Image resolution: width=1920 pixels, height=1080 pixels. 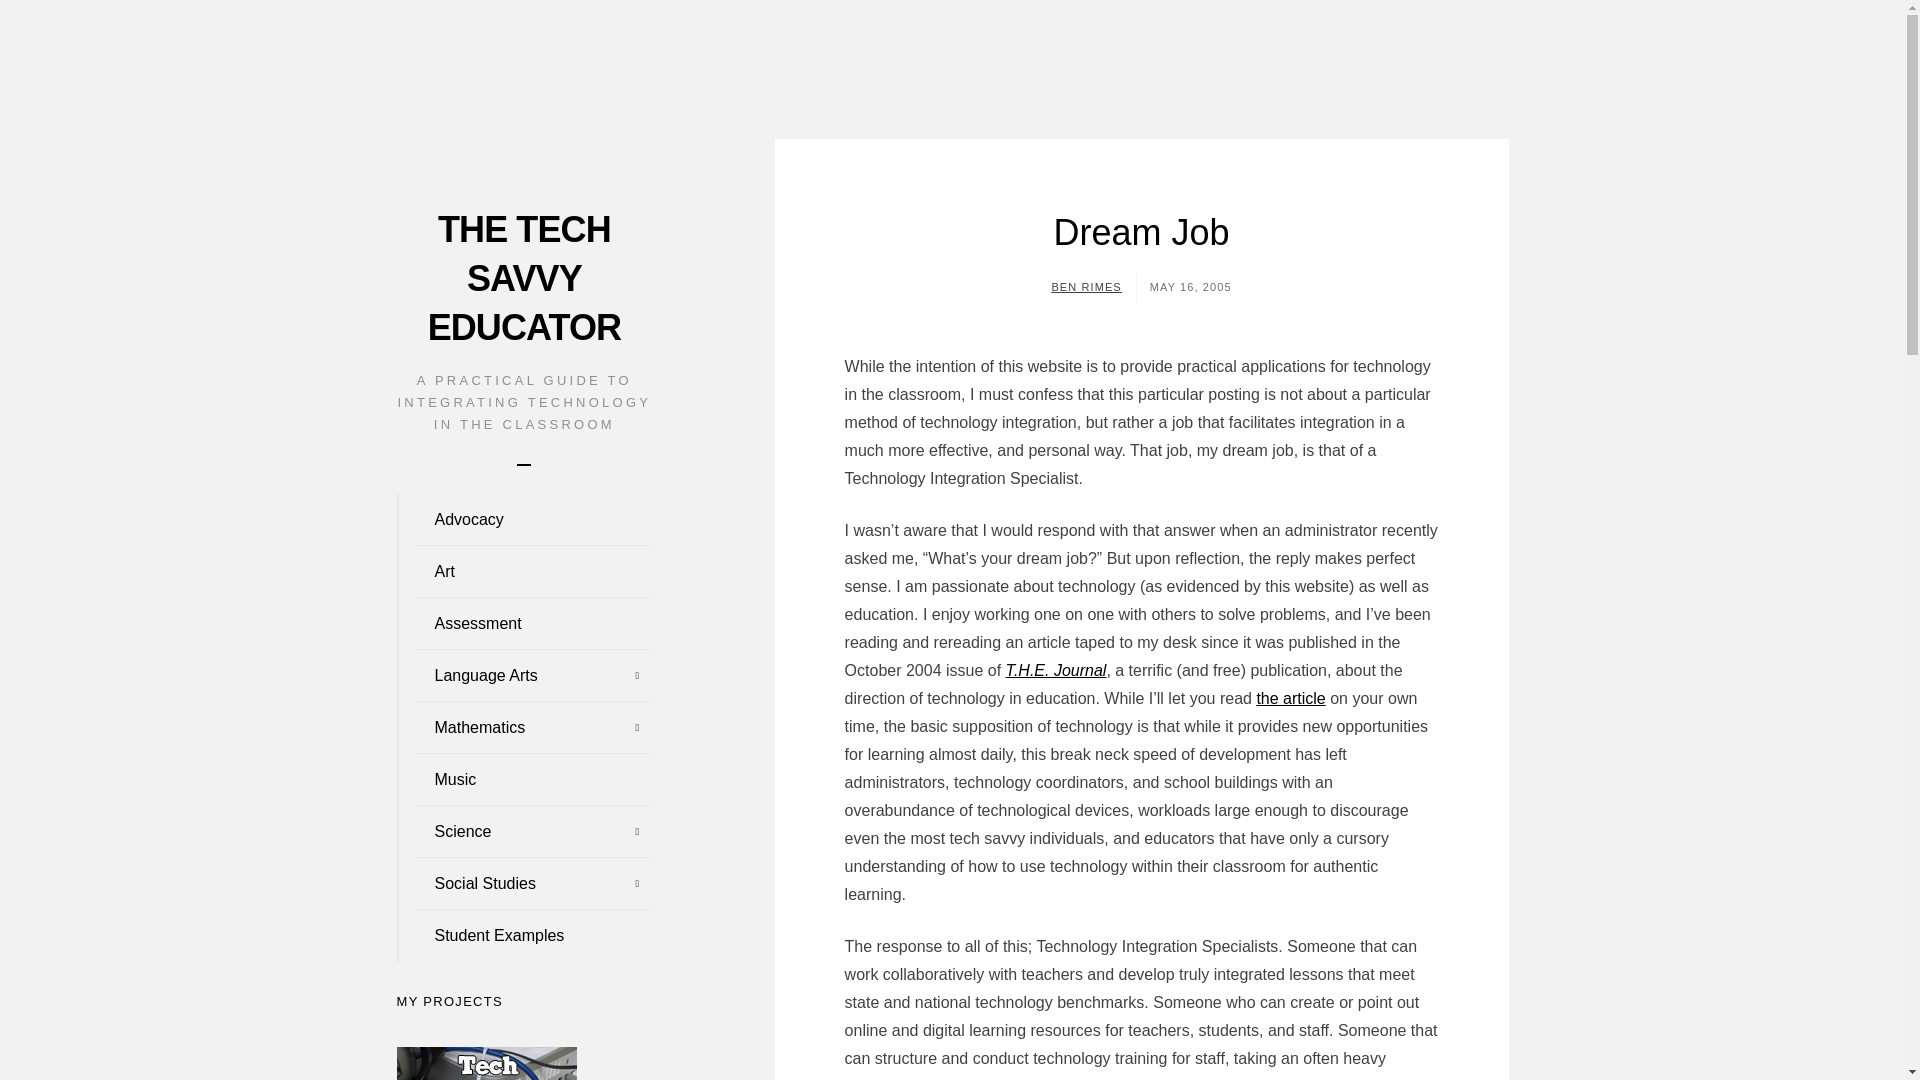 I want to click on THE TECH SAVVY EDUCATOR, so click(x=524, y=278).